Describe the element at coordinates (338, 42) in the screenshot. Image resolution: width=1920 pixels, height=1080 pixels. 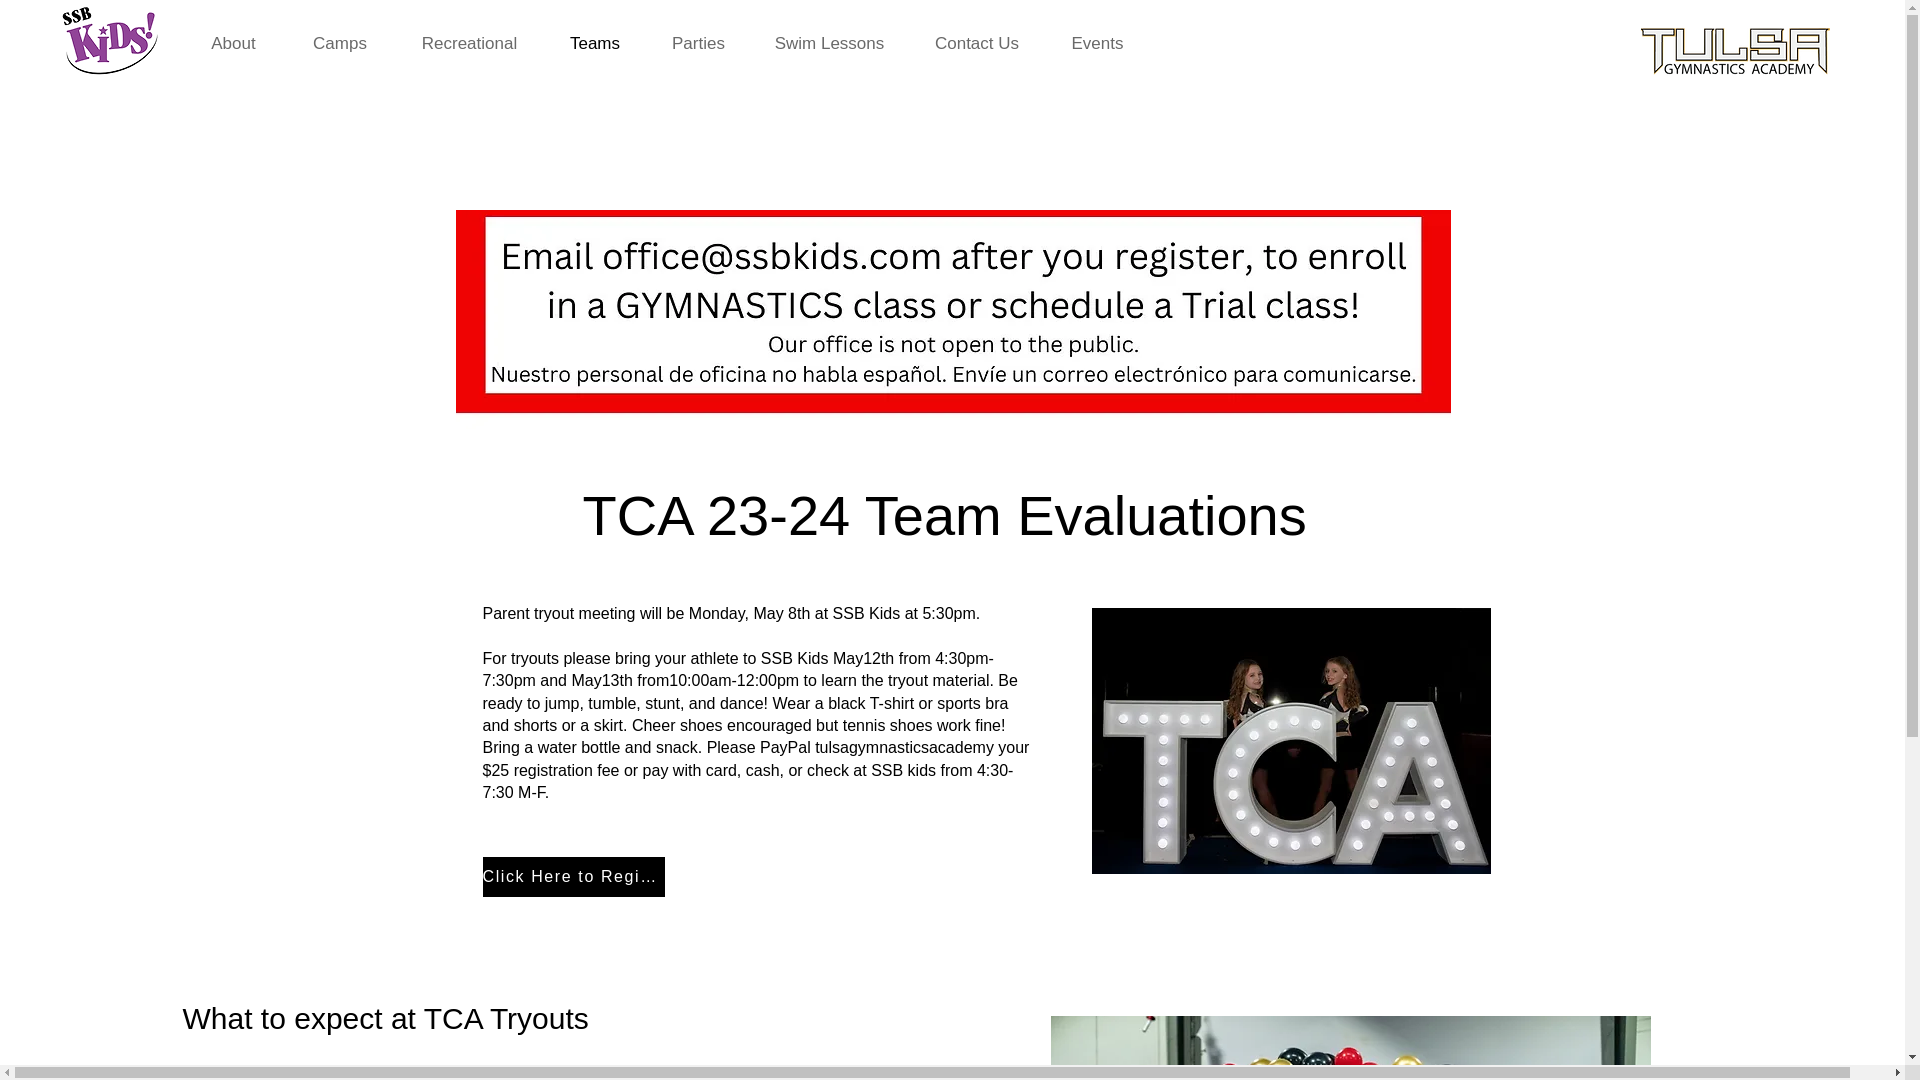
I see `Camps` at that location.